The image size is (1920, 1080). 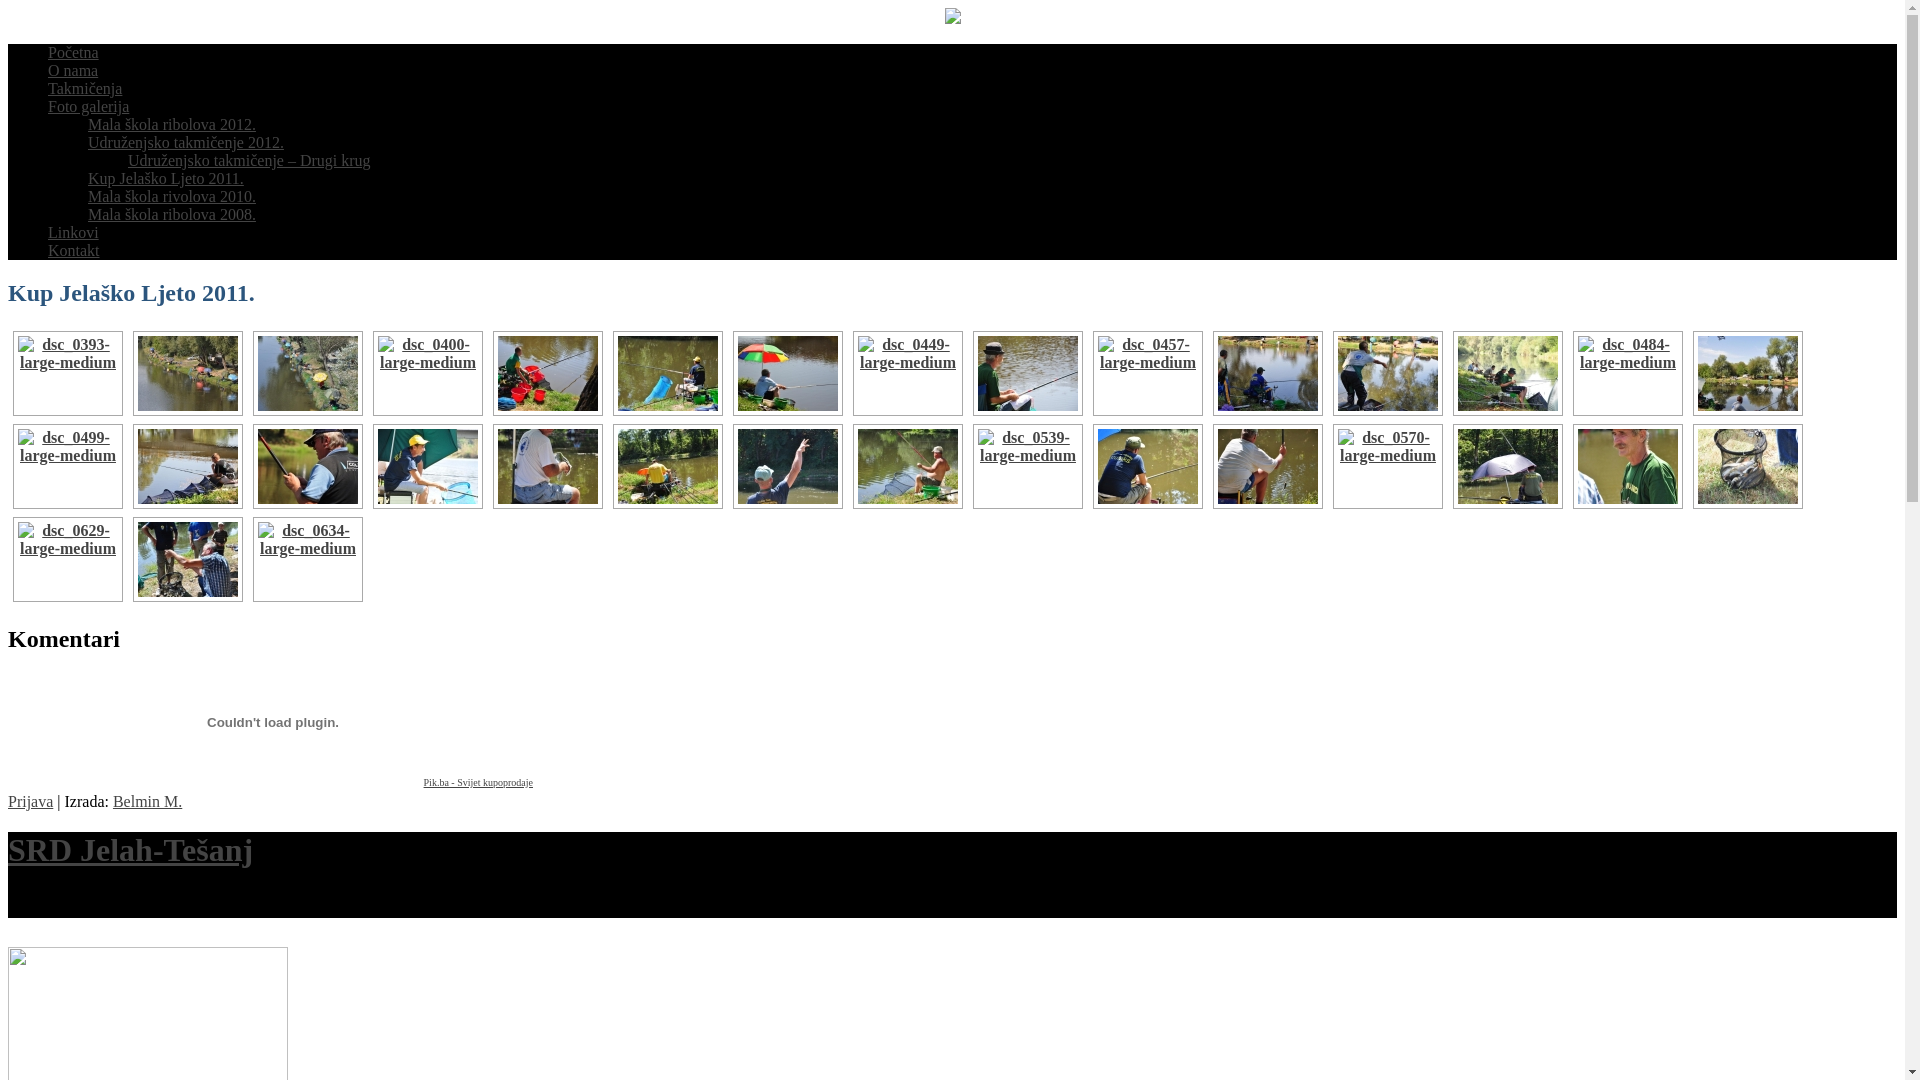 What do you see at coordinates (426, 374) in the screenshot?
I see ` ` at bounding box center [426, 374].